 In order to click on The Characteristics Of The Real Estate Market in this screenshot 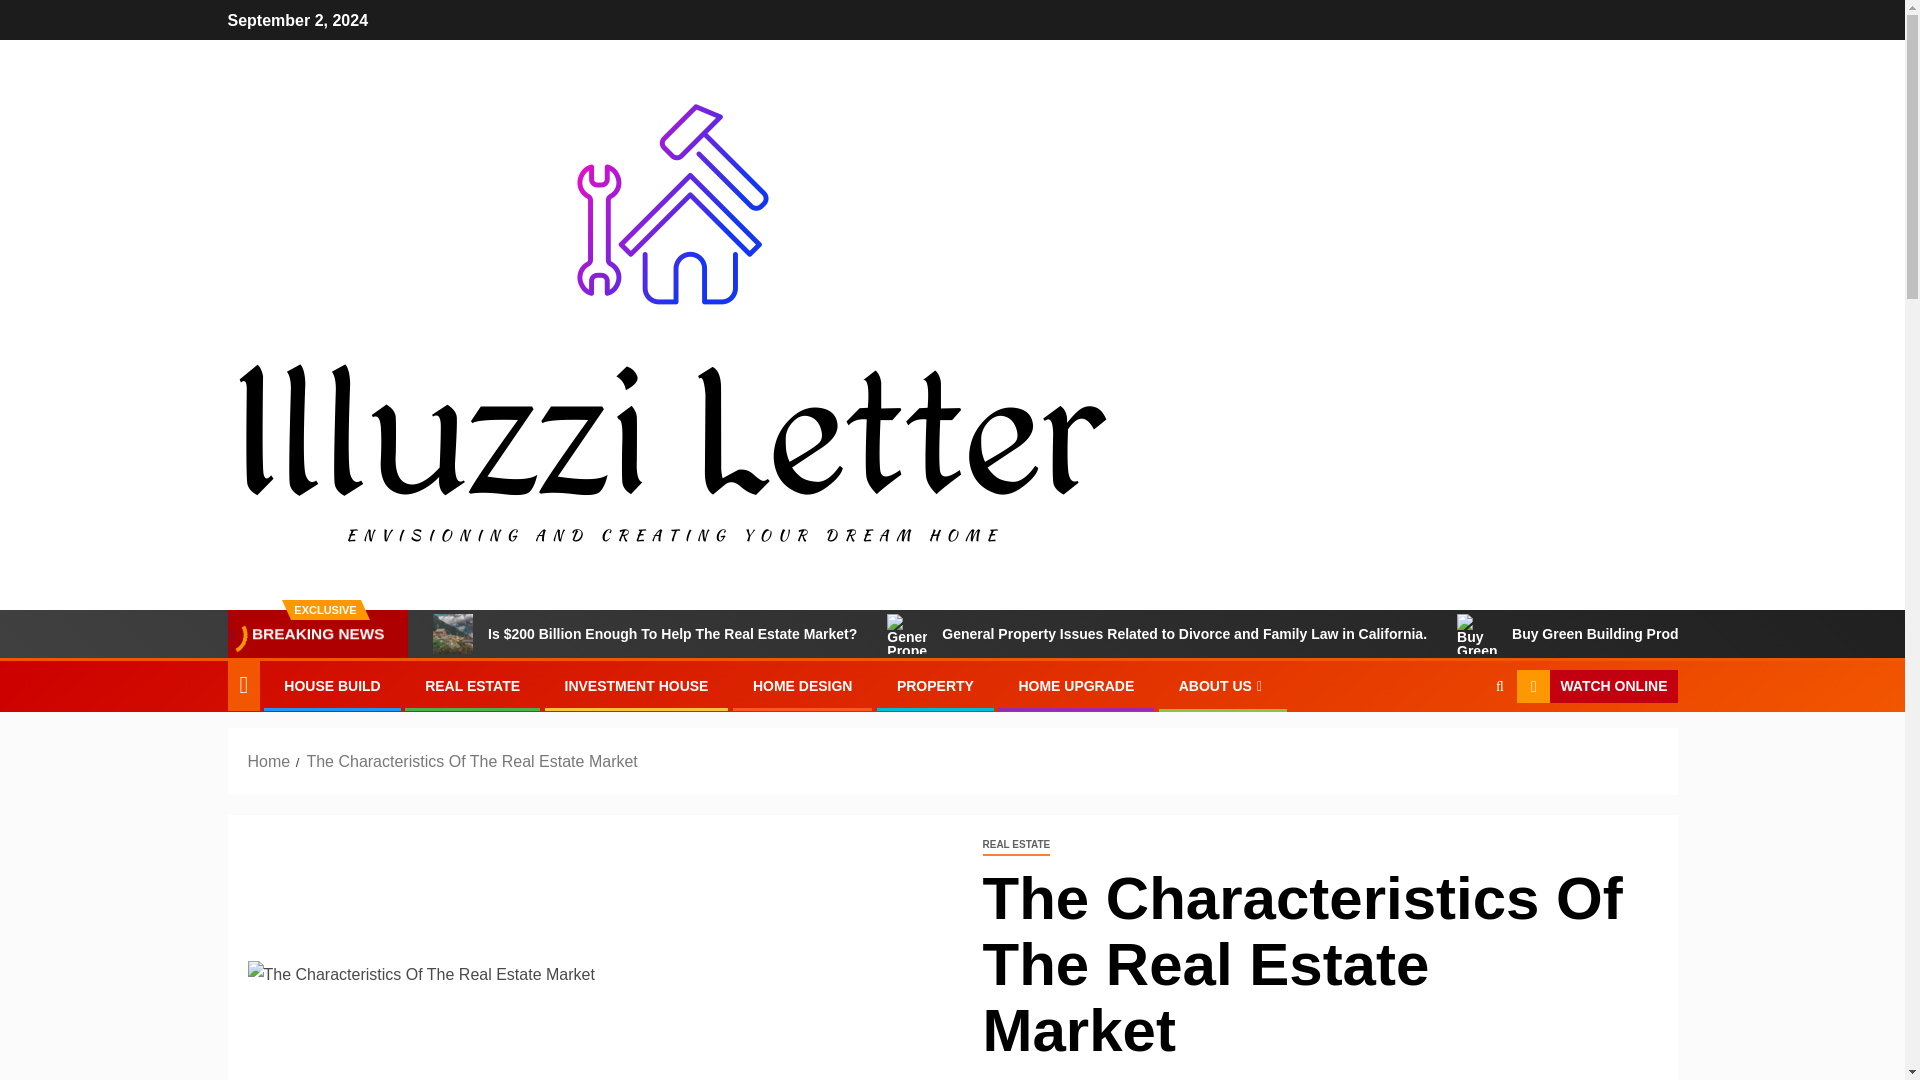, I will do `click(471, 761)`.